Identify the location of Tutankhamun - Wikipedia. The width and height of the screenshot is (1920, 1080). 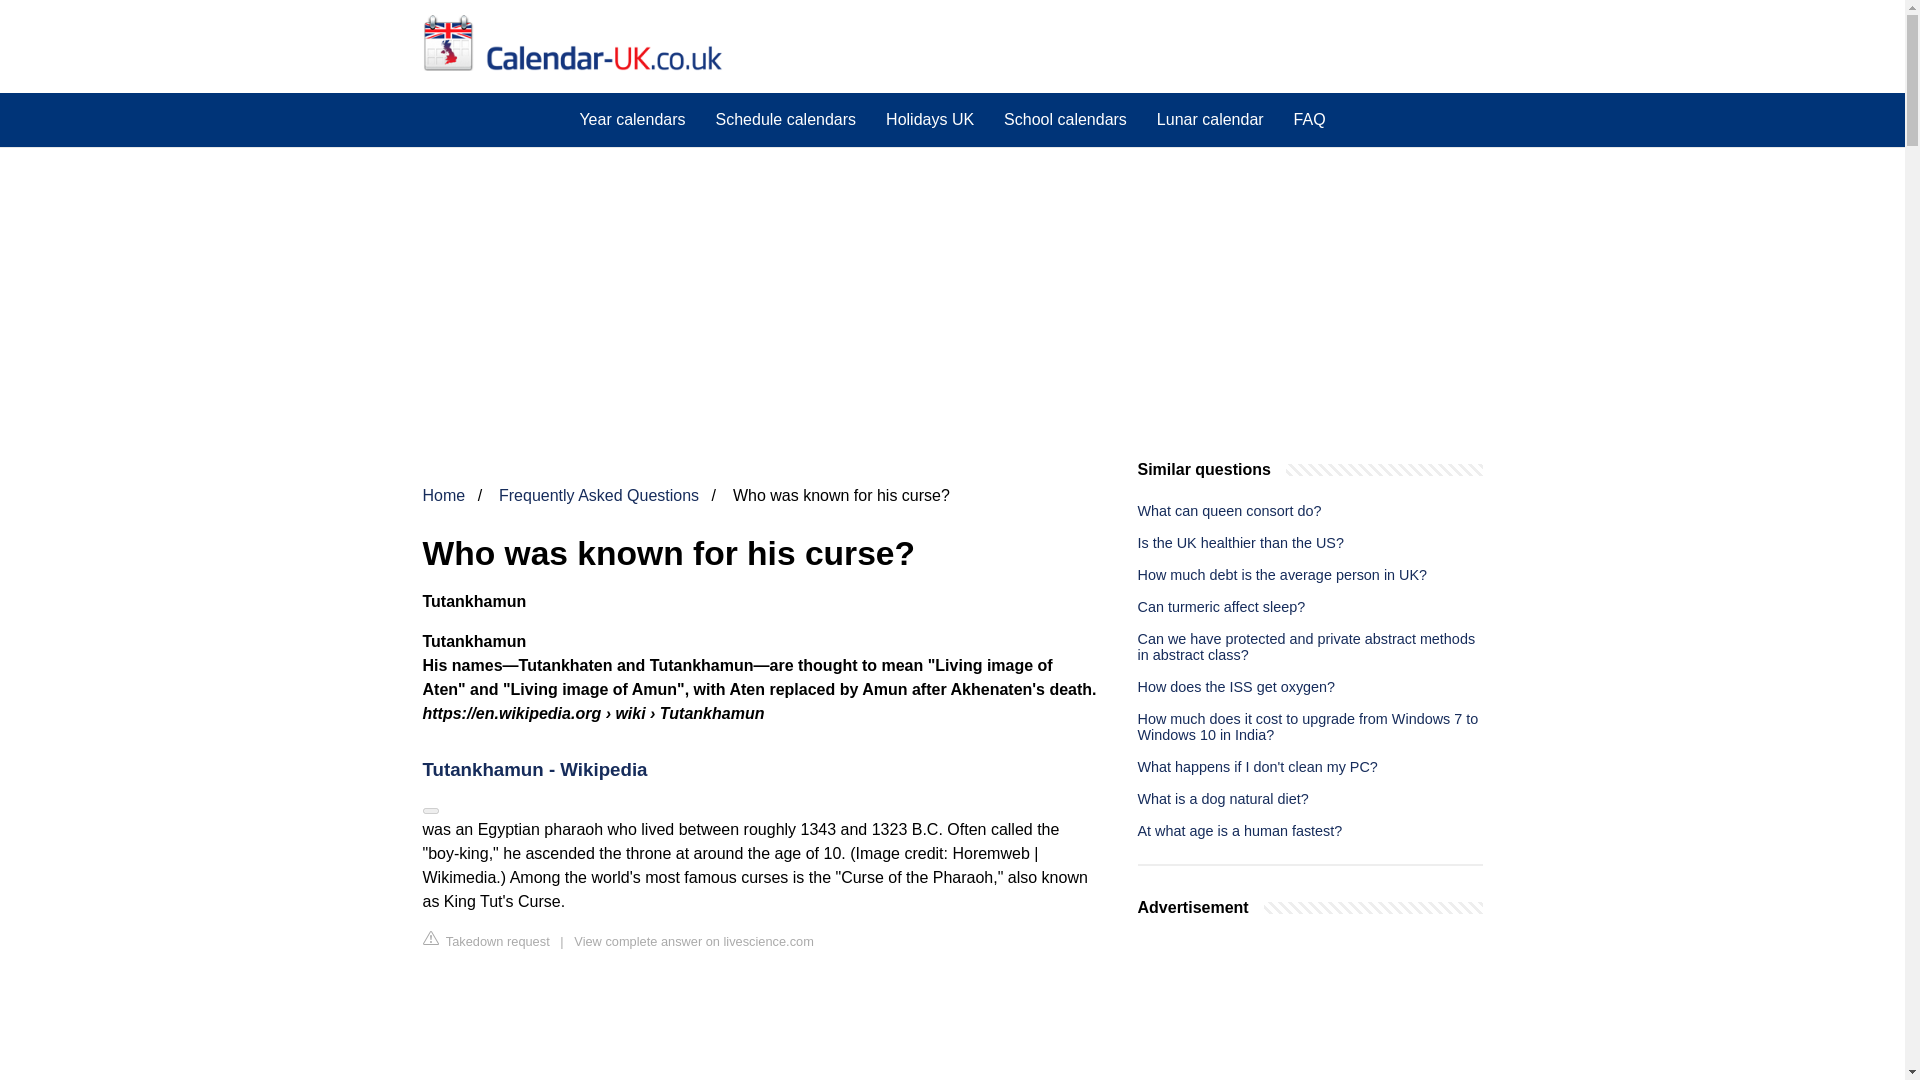
(759, 770).